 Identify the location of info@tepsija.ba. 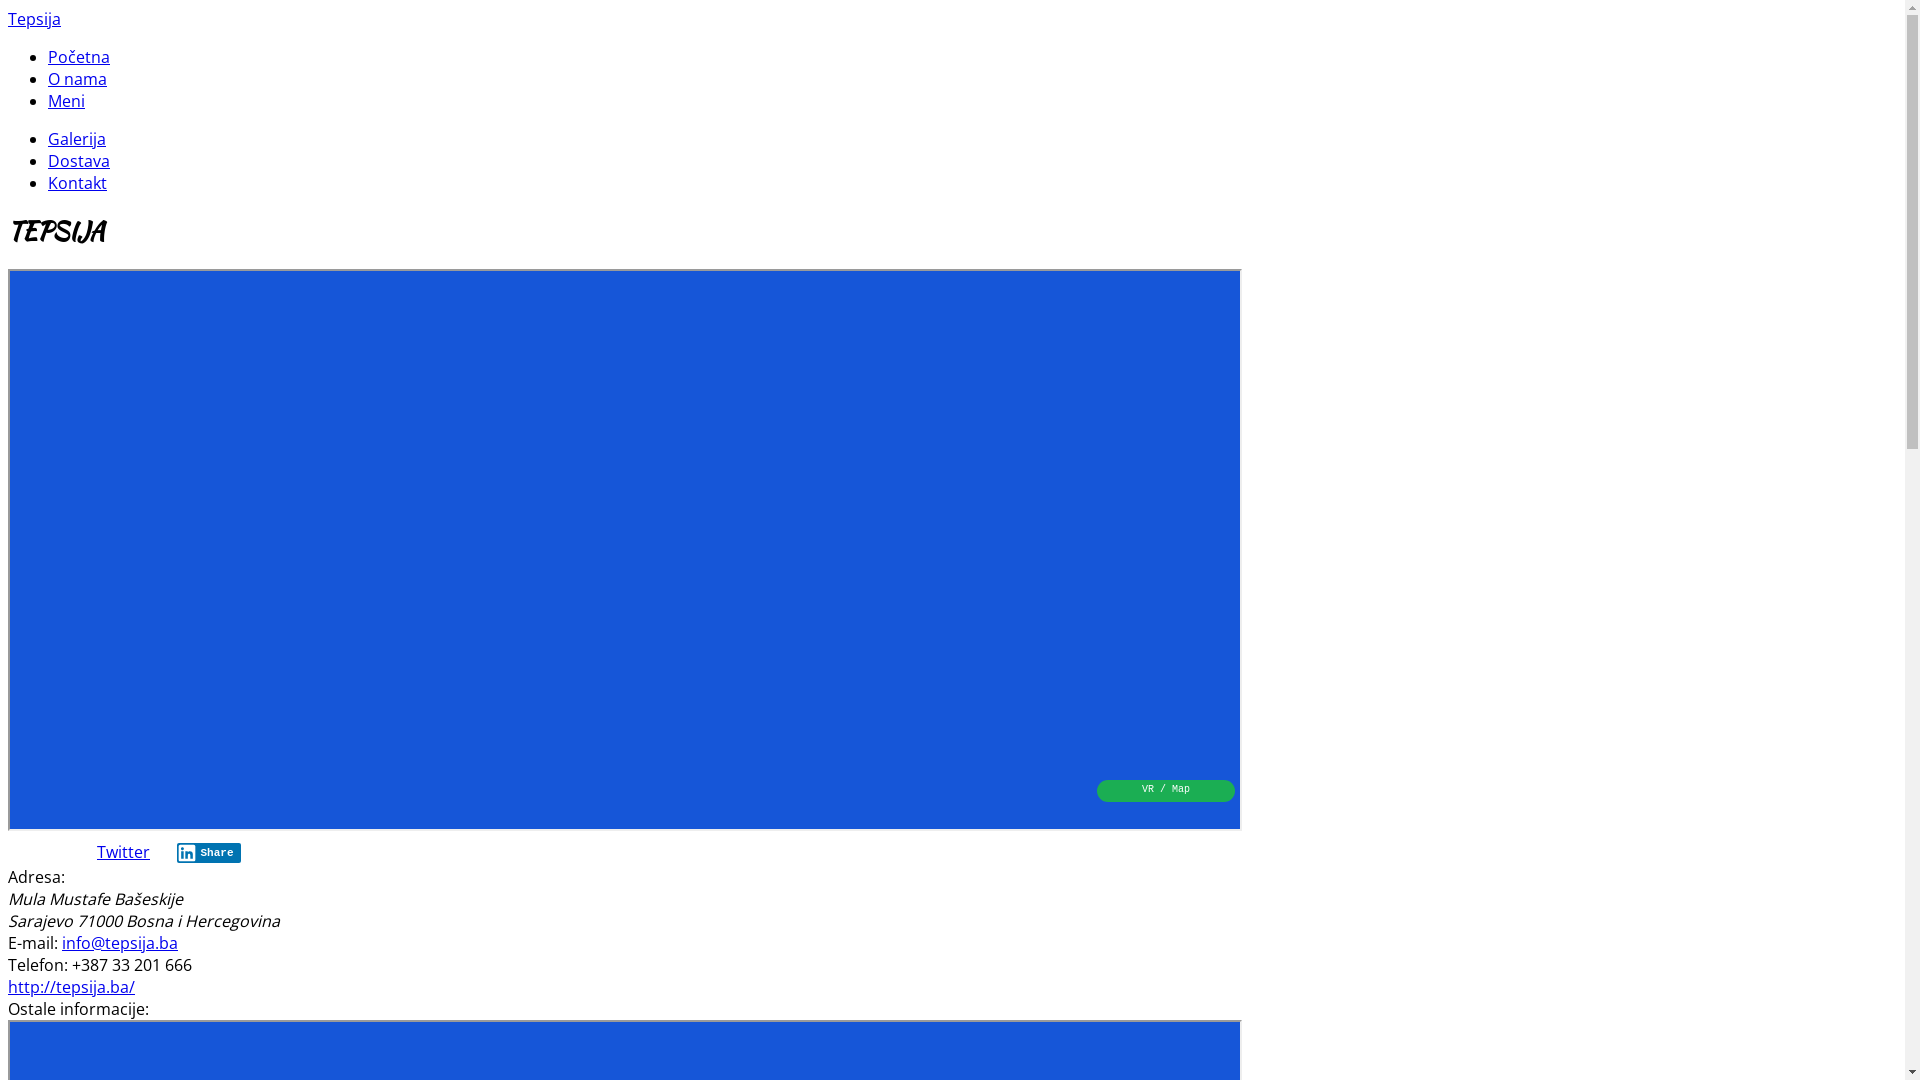
(120, 943).